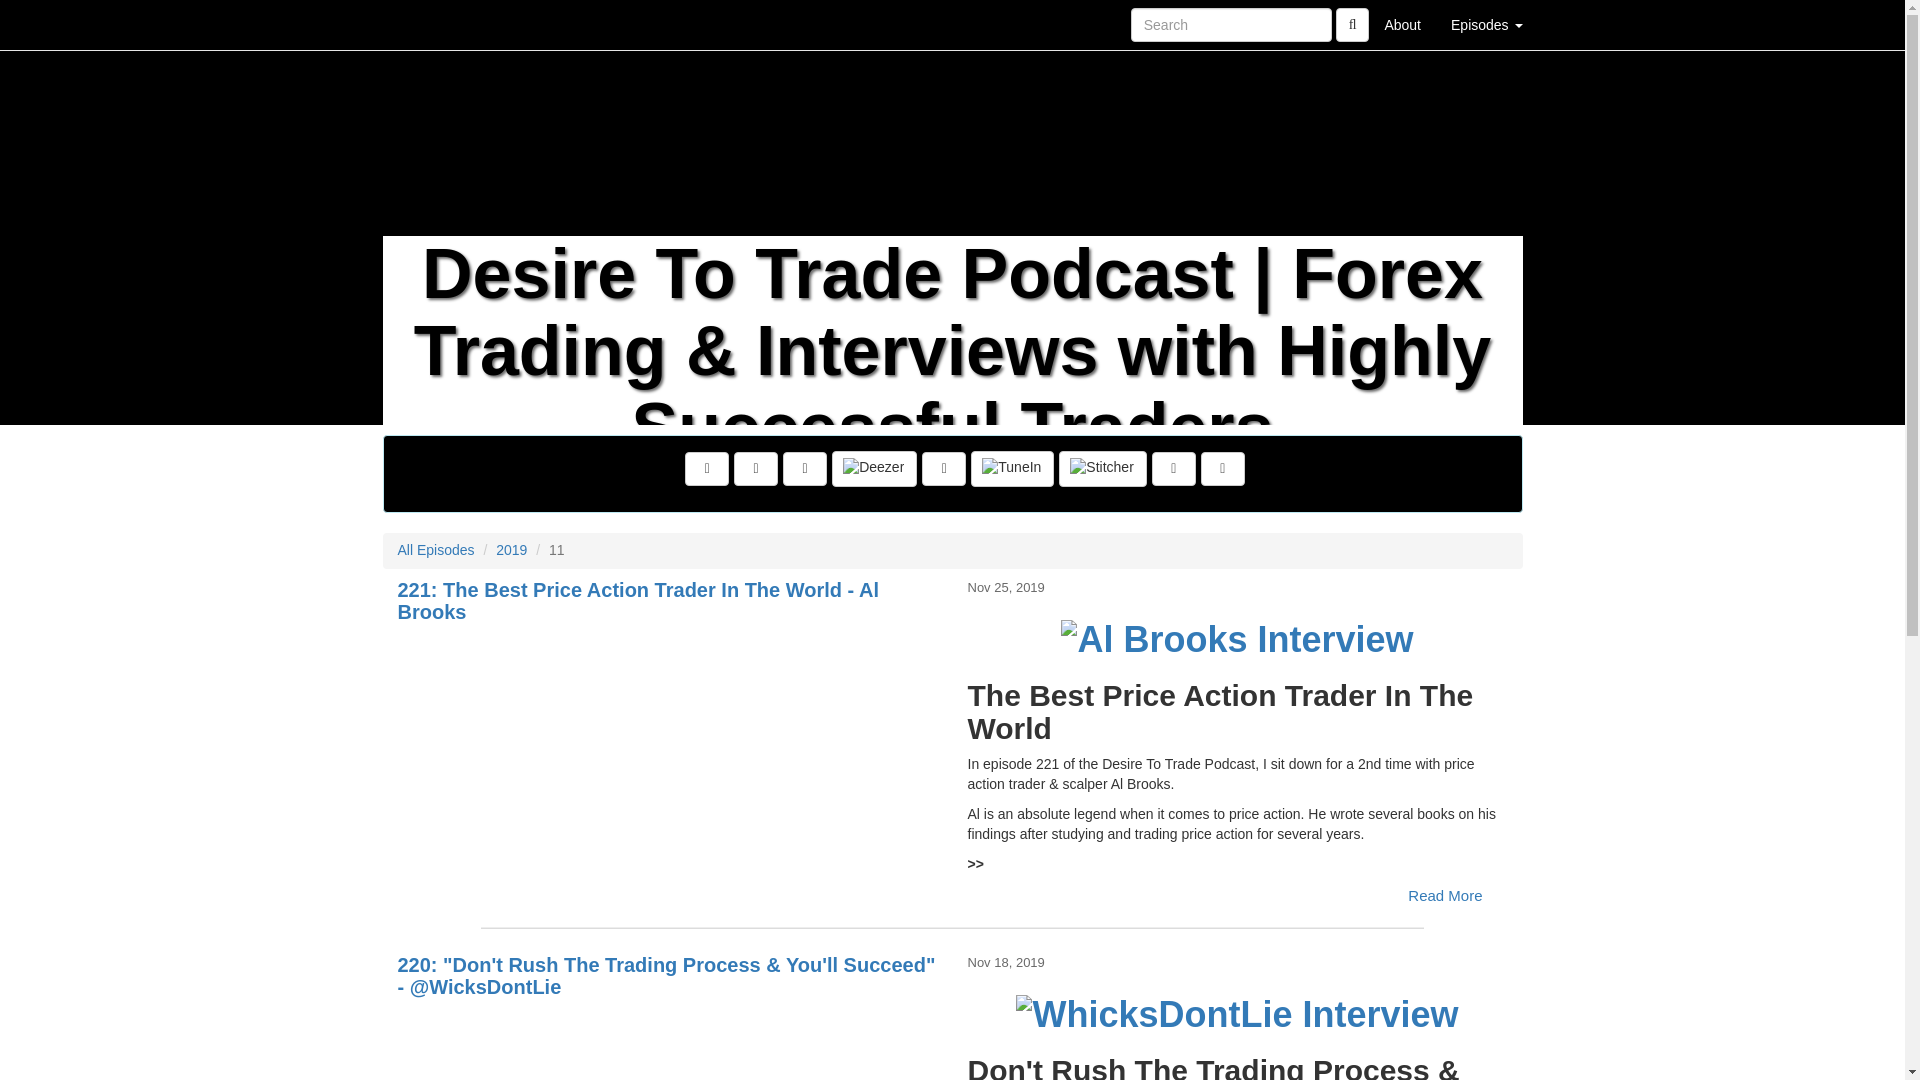  What do you see at coordinates (1012, 469) in the screenshot?
I see `Listen on TuneIn` at bounding box center [1012, 469].